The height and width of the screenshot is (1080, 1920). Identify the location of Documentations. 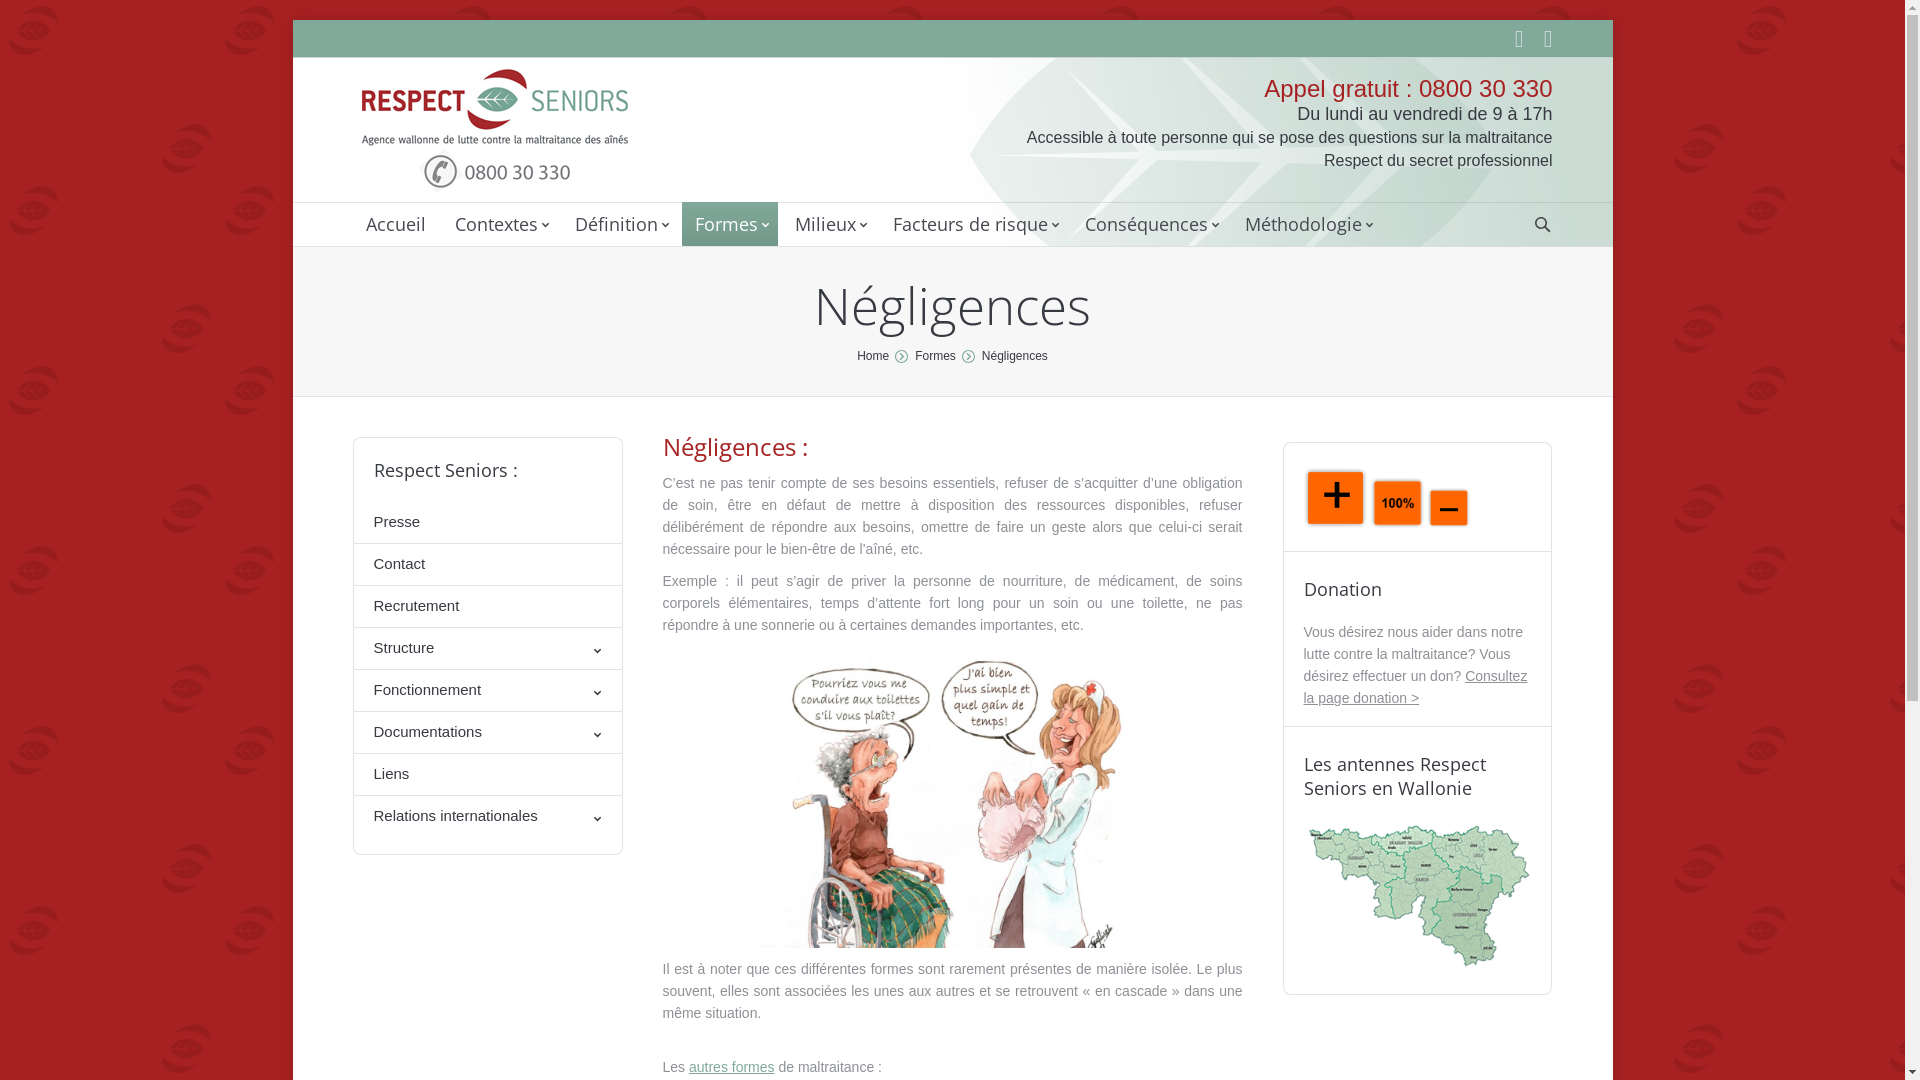
(488, 732).